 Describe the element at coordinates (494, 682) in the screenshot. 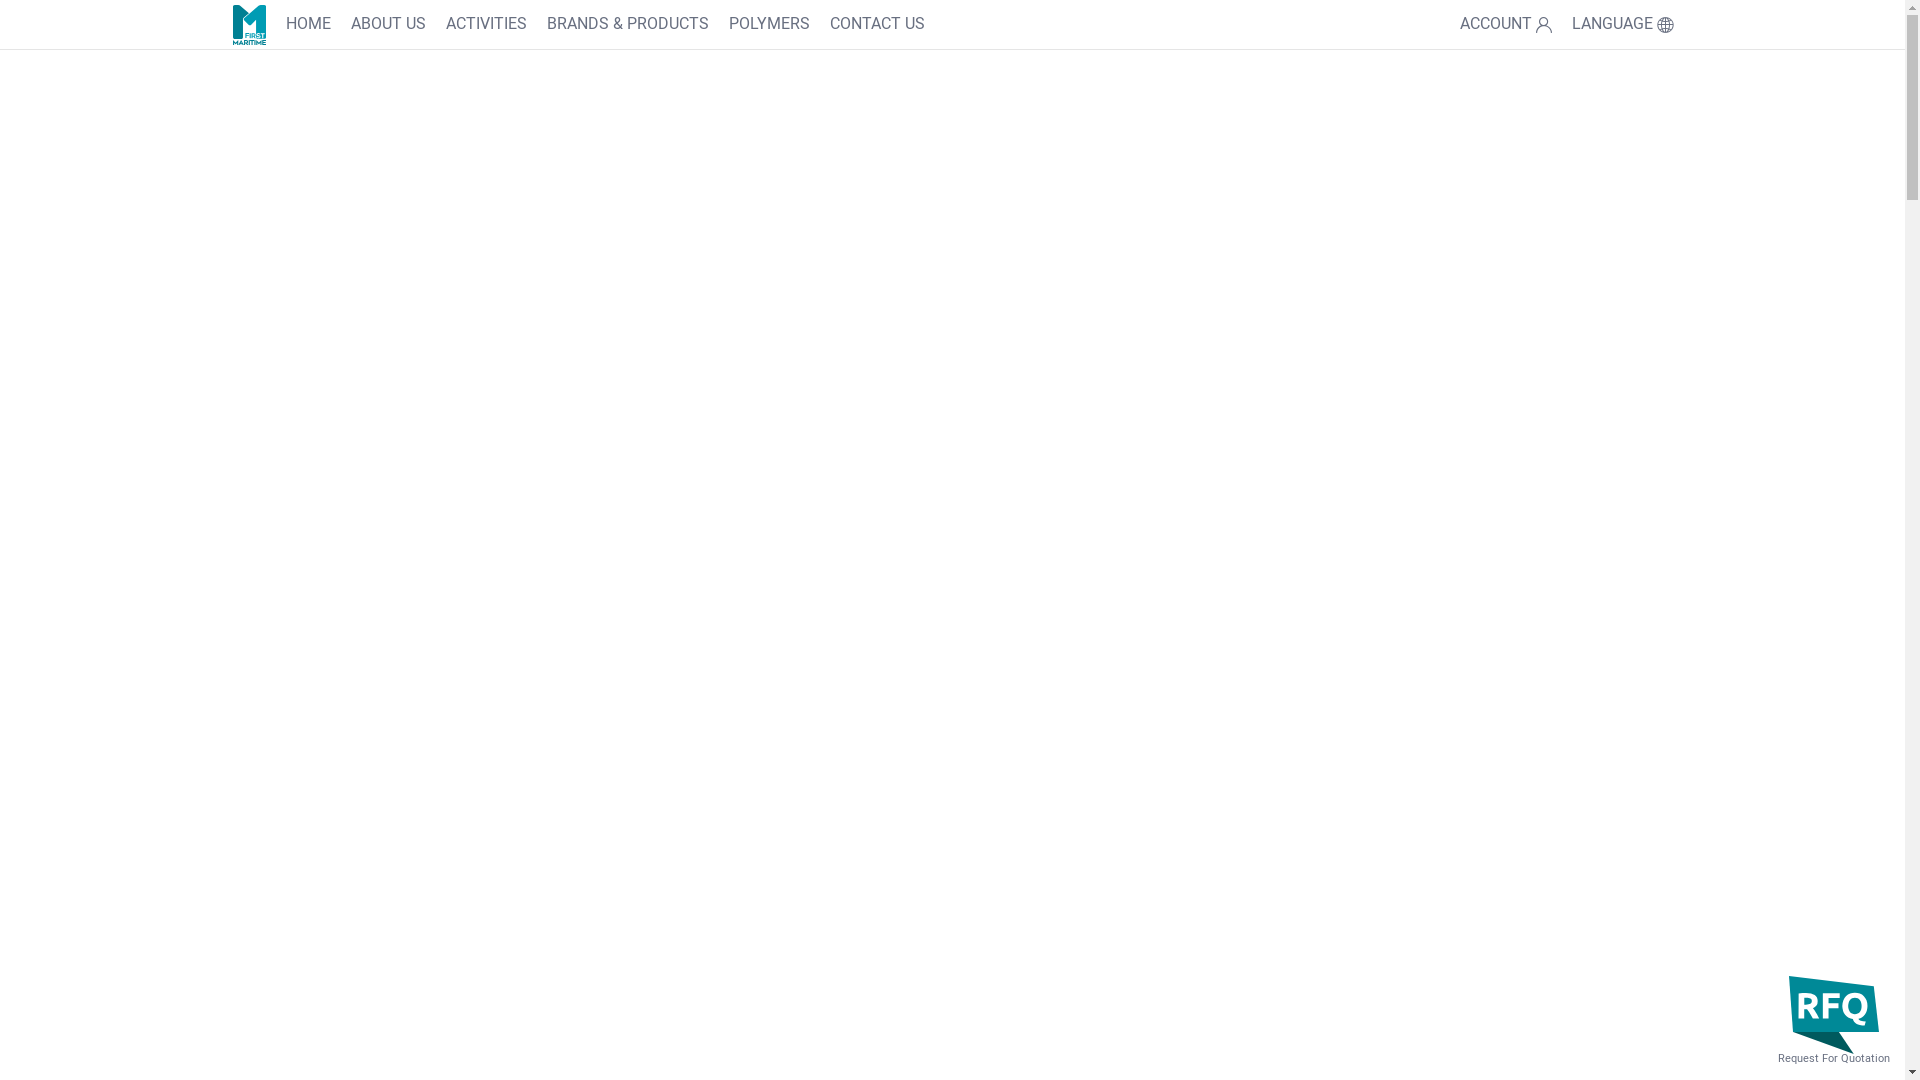

I see `Facebook` at that location.